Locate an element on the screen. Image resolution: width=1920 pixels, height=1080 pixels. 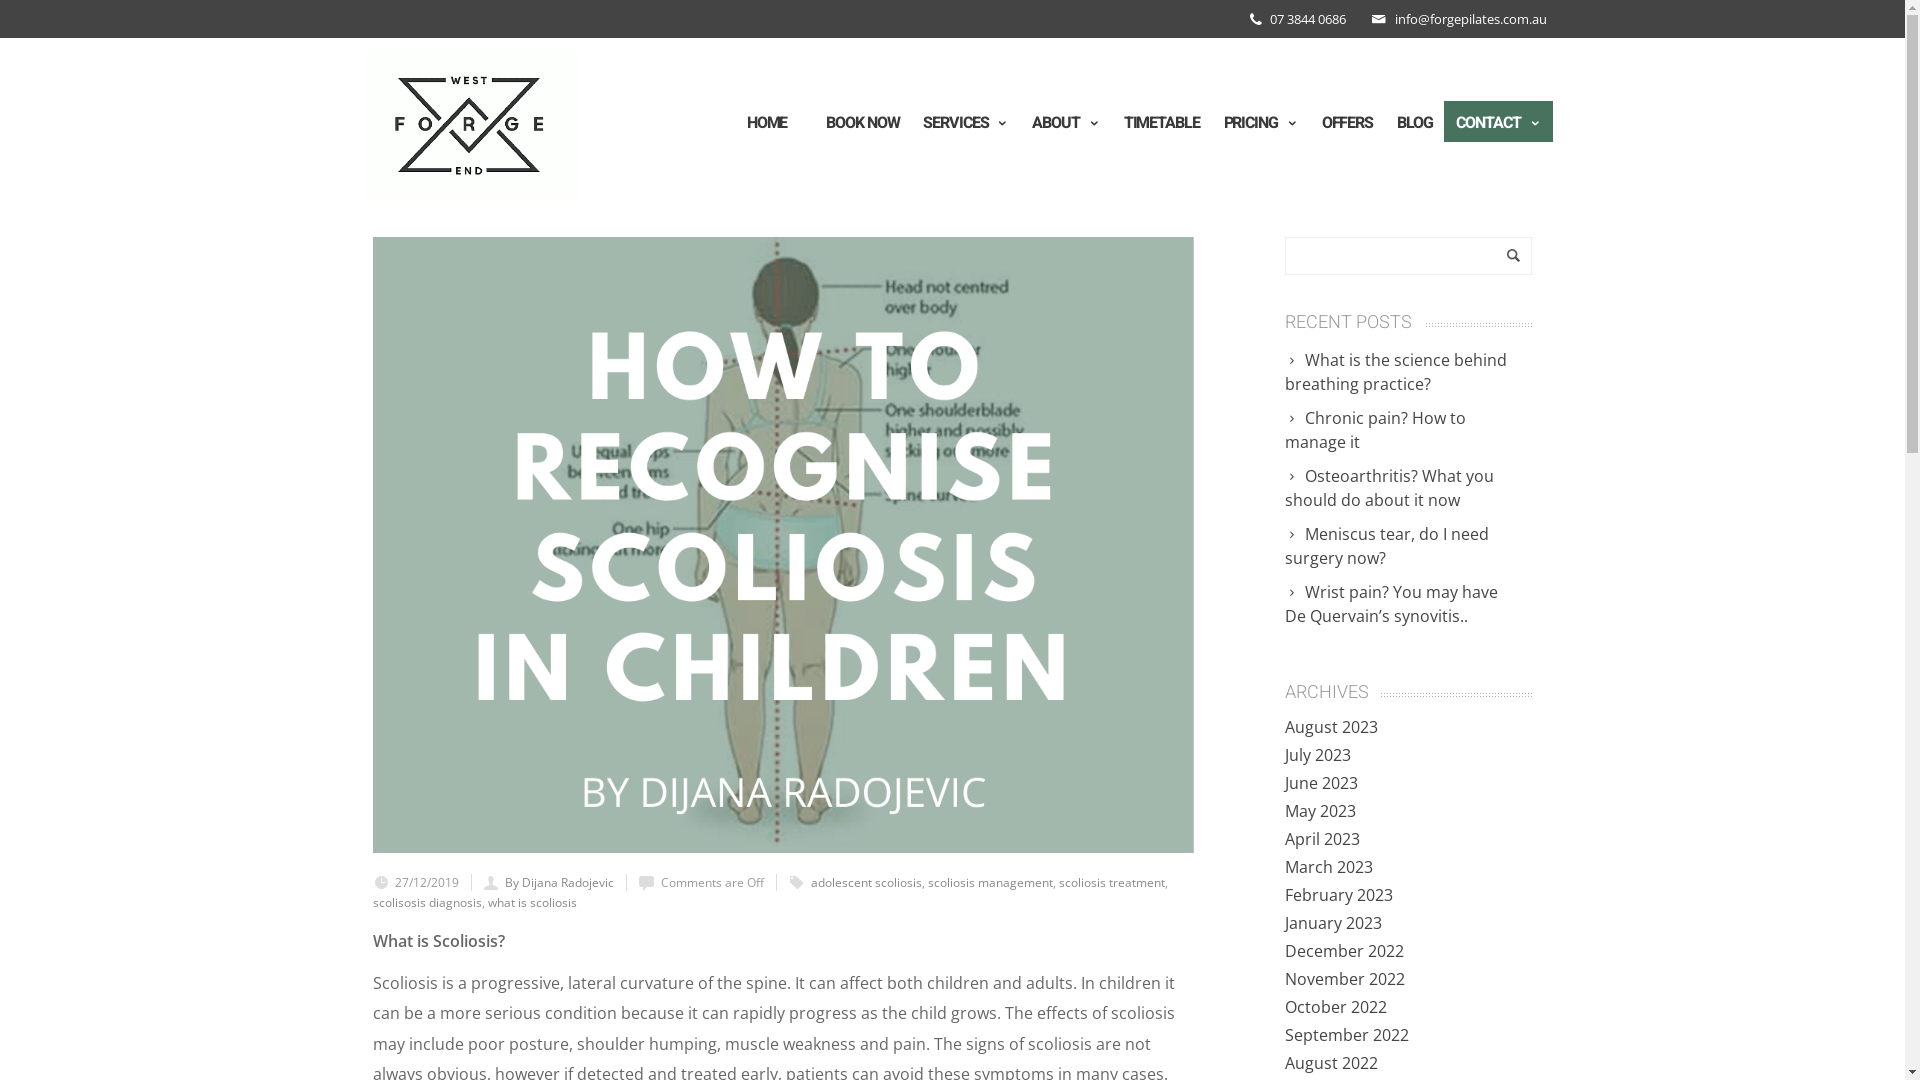
SERVICES is located at coordinates (966, 122).